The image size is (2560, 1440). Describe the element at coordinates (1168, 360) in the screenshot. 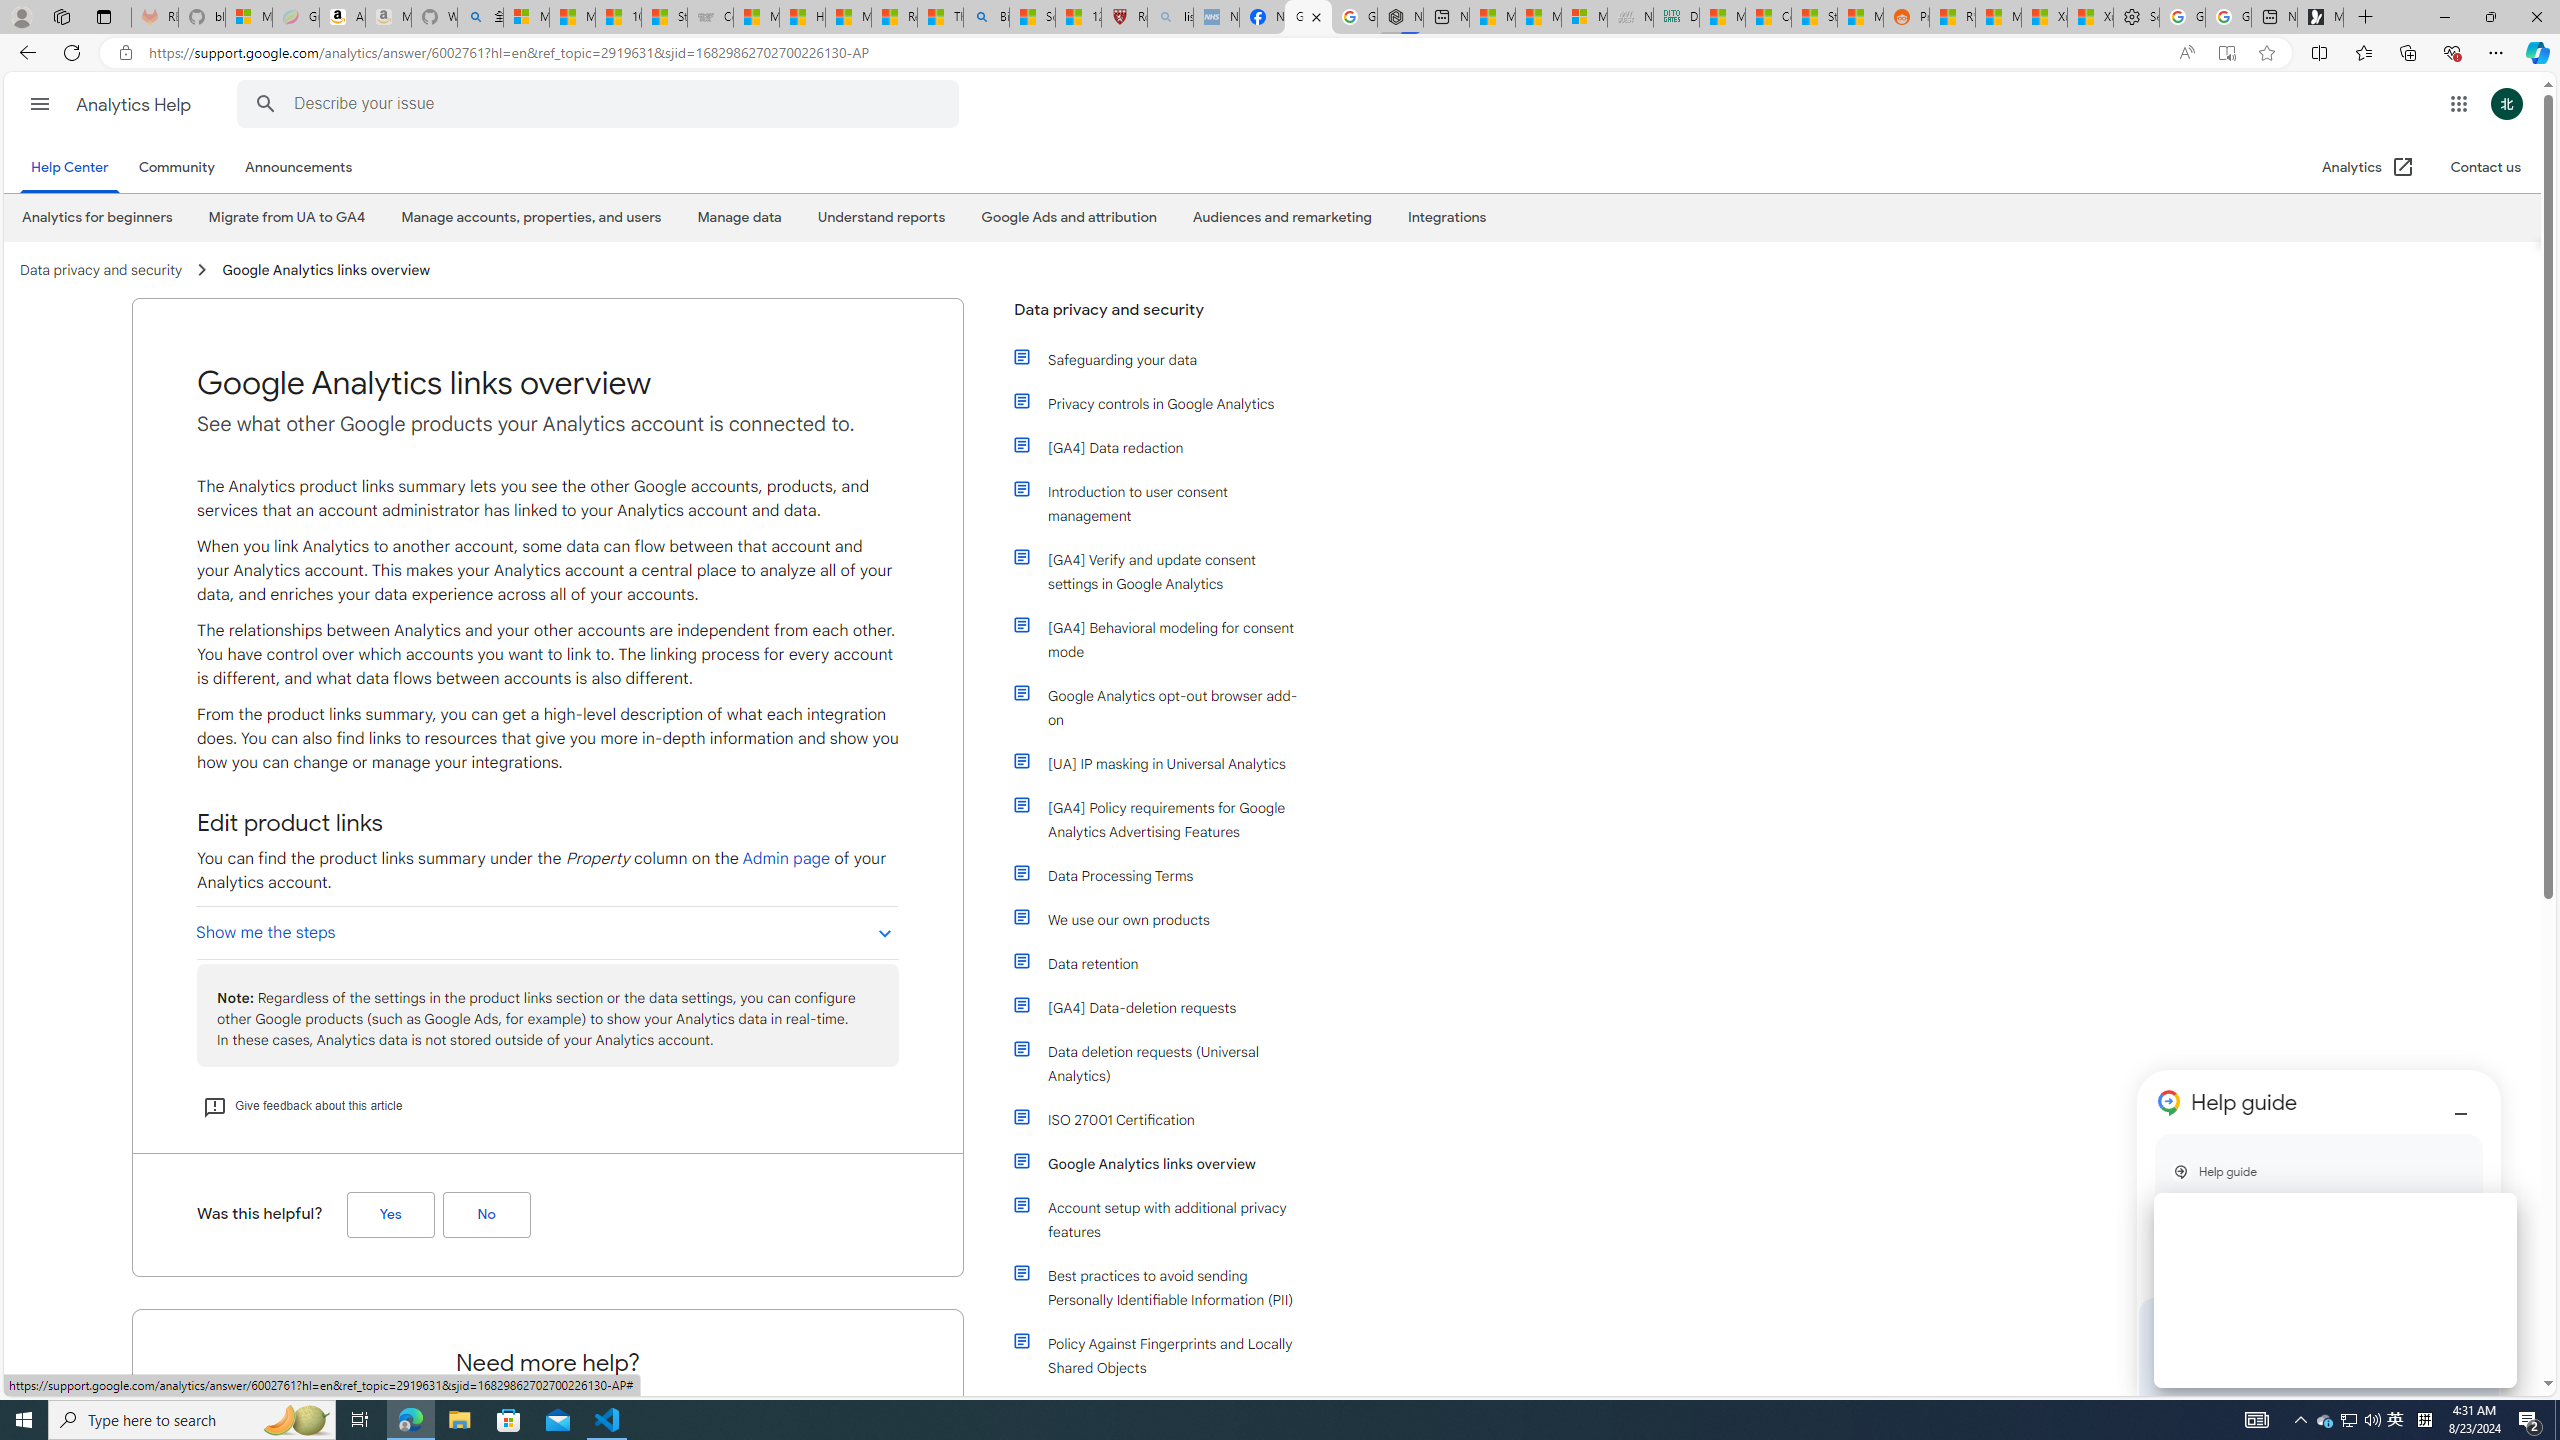

I see `Safeguarding your data` at that location.